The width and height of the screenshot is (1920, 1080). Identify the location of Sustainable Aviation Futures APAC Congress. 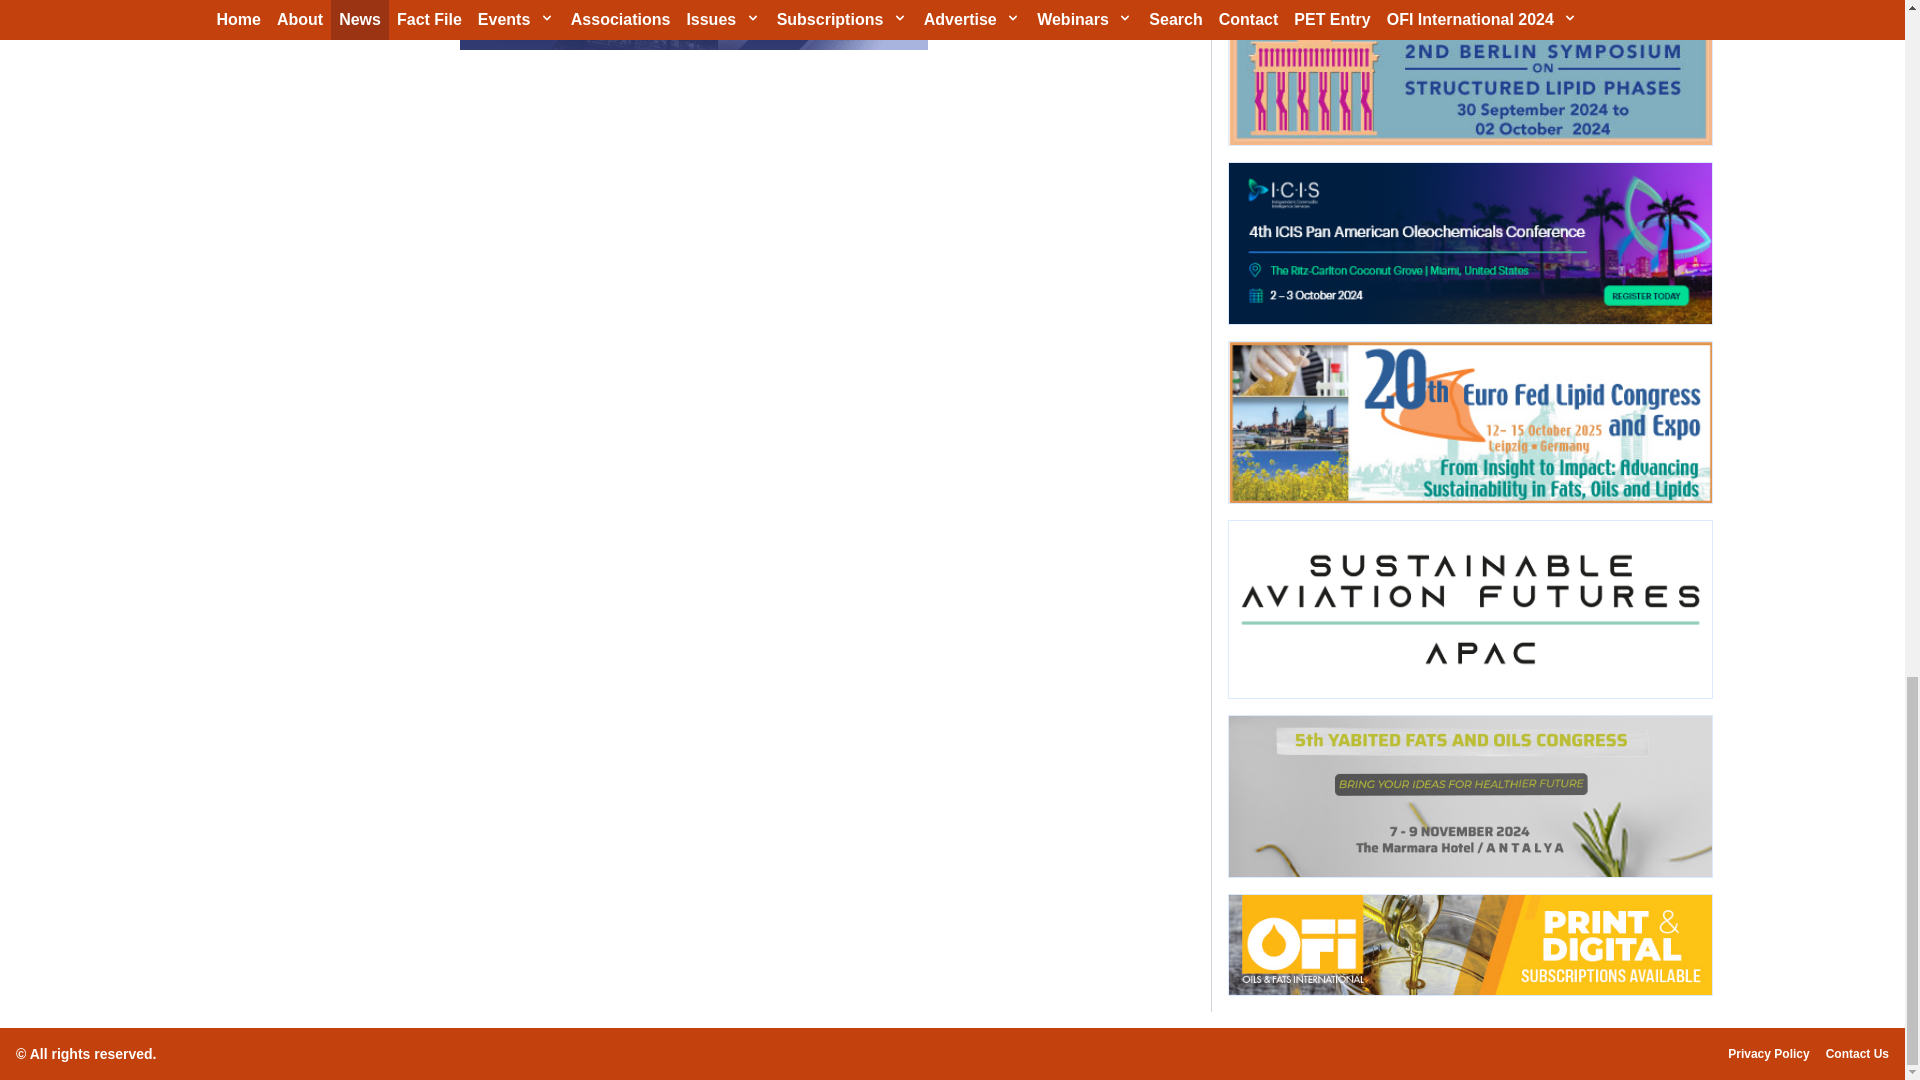
(1469, 608).